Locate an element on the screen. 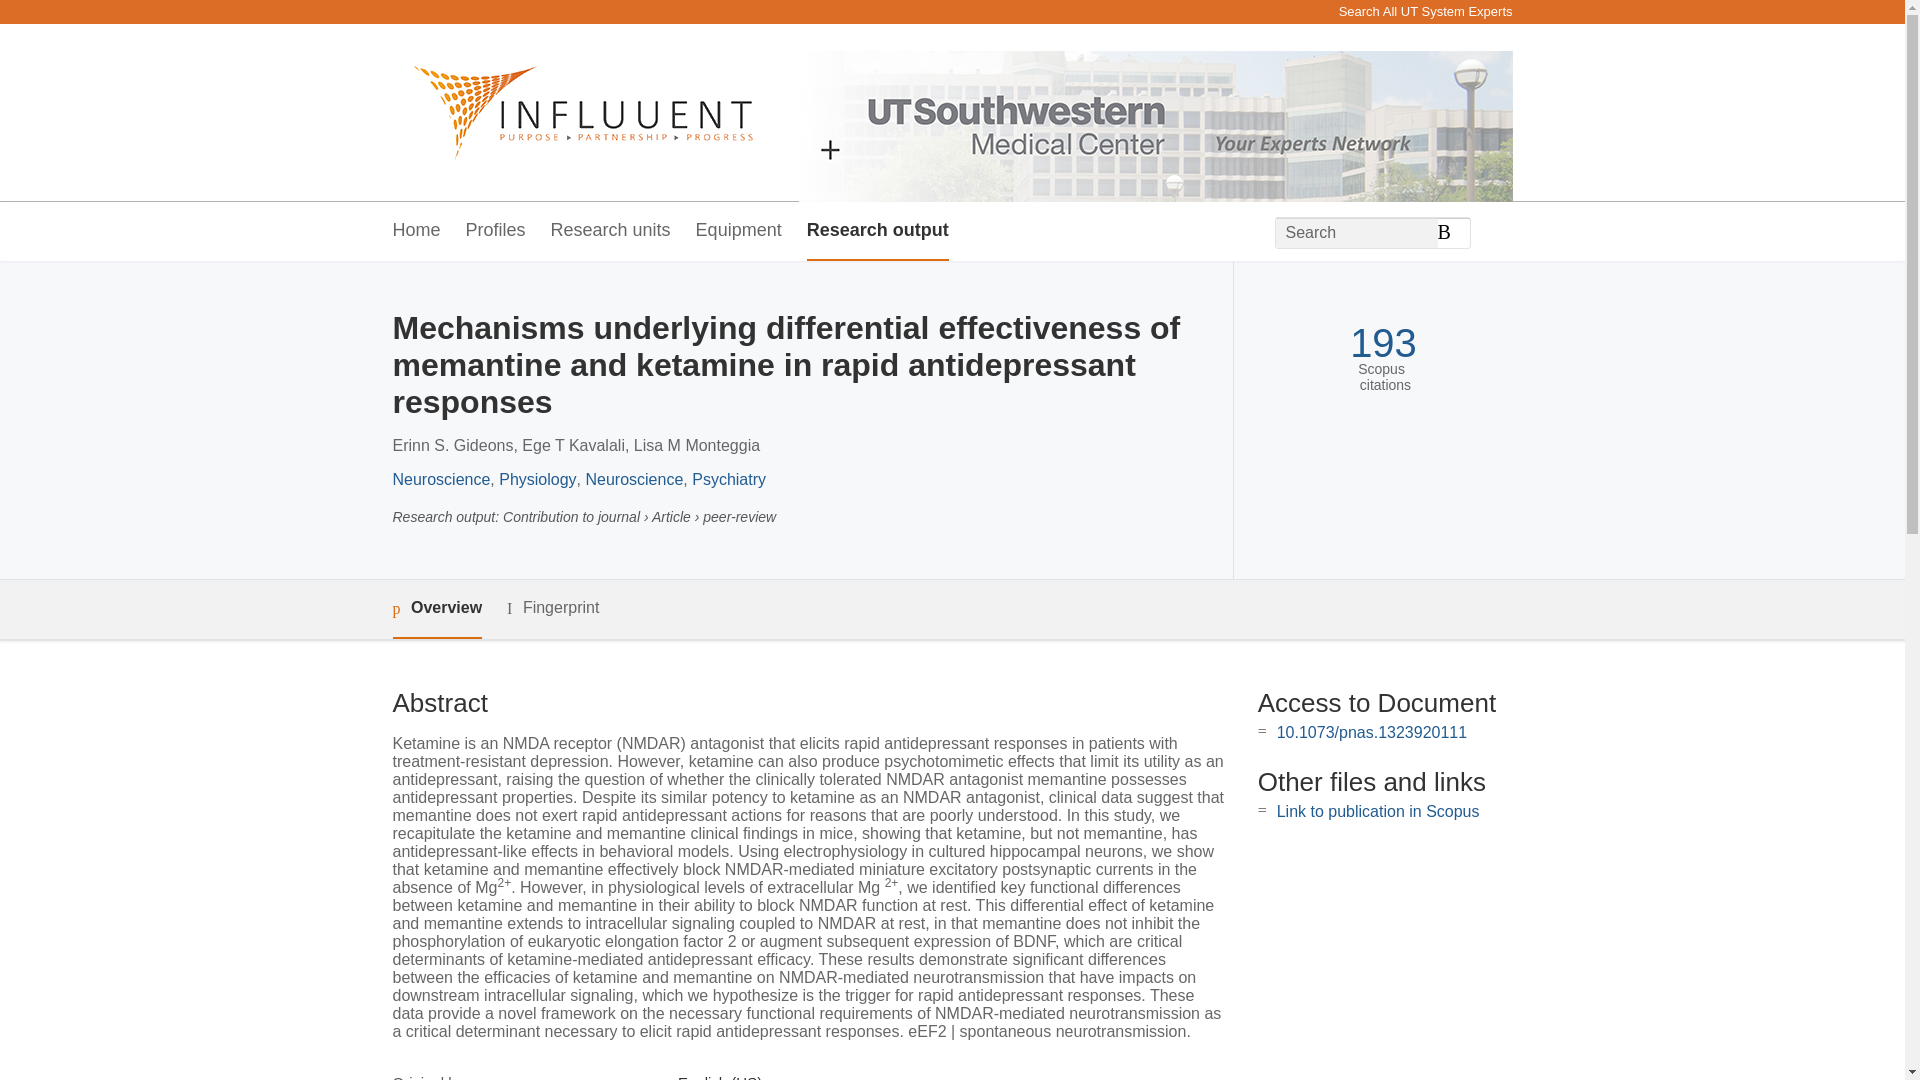 This screenshot has height=1080, width=1920. Research output is located at coordinates (877, 231).